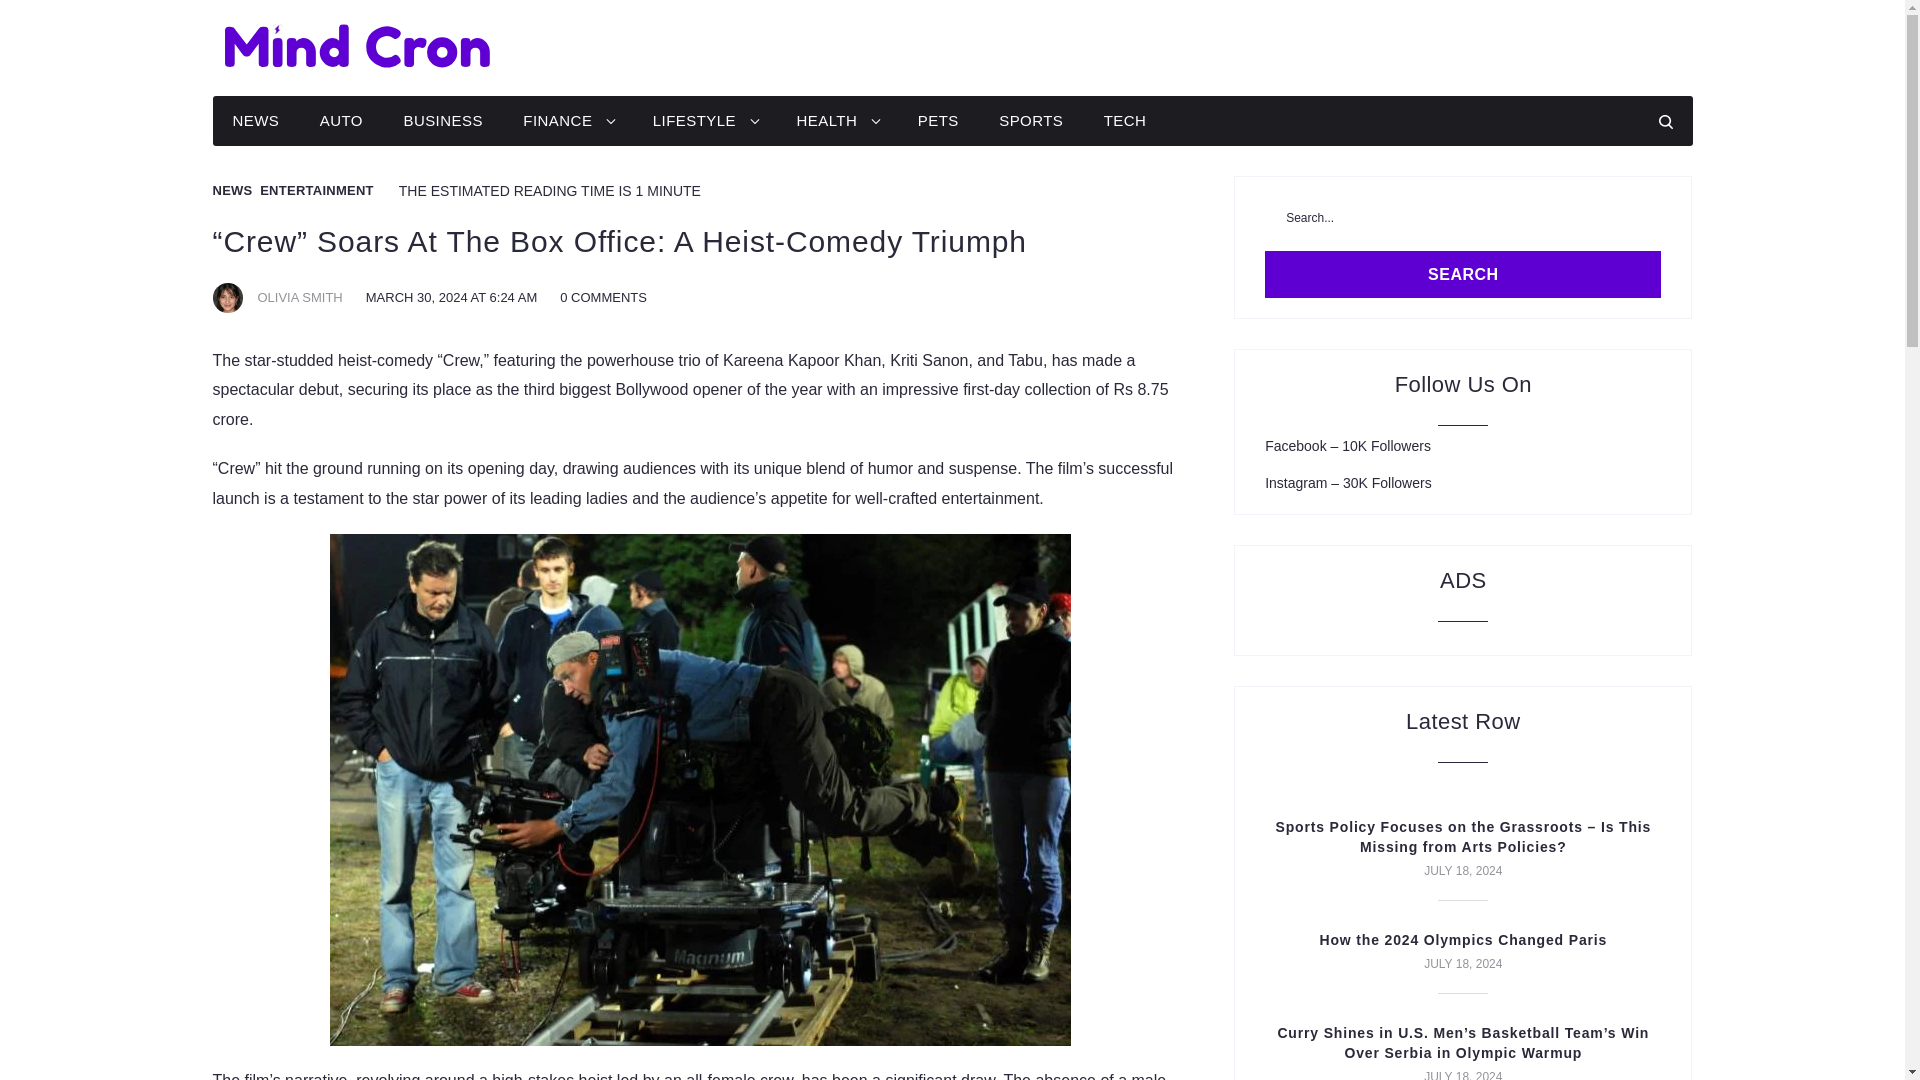  I want to click on SPORTS, so click(1030, 121).